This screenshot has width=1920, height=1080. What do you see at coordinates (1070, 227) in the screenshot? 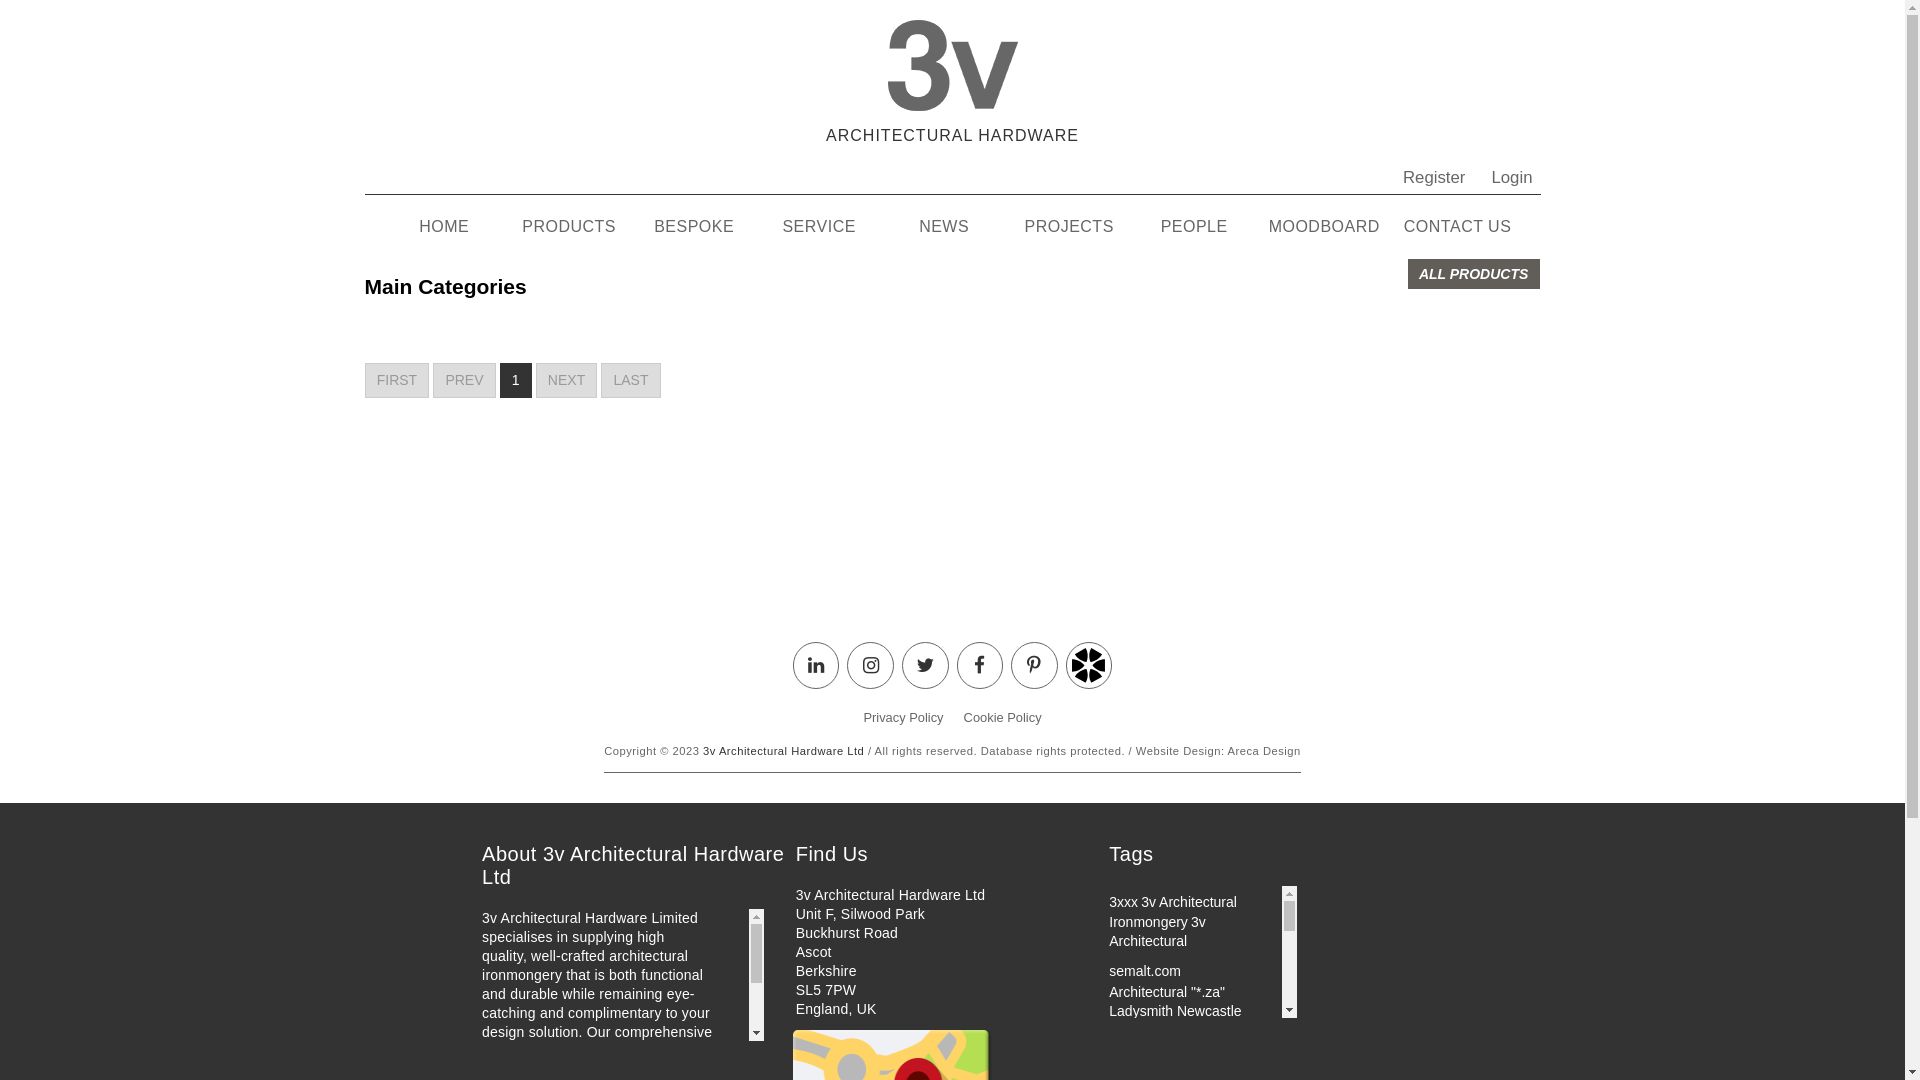
I see `PROJECTS` at bounding box center [1070, 227].